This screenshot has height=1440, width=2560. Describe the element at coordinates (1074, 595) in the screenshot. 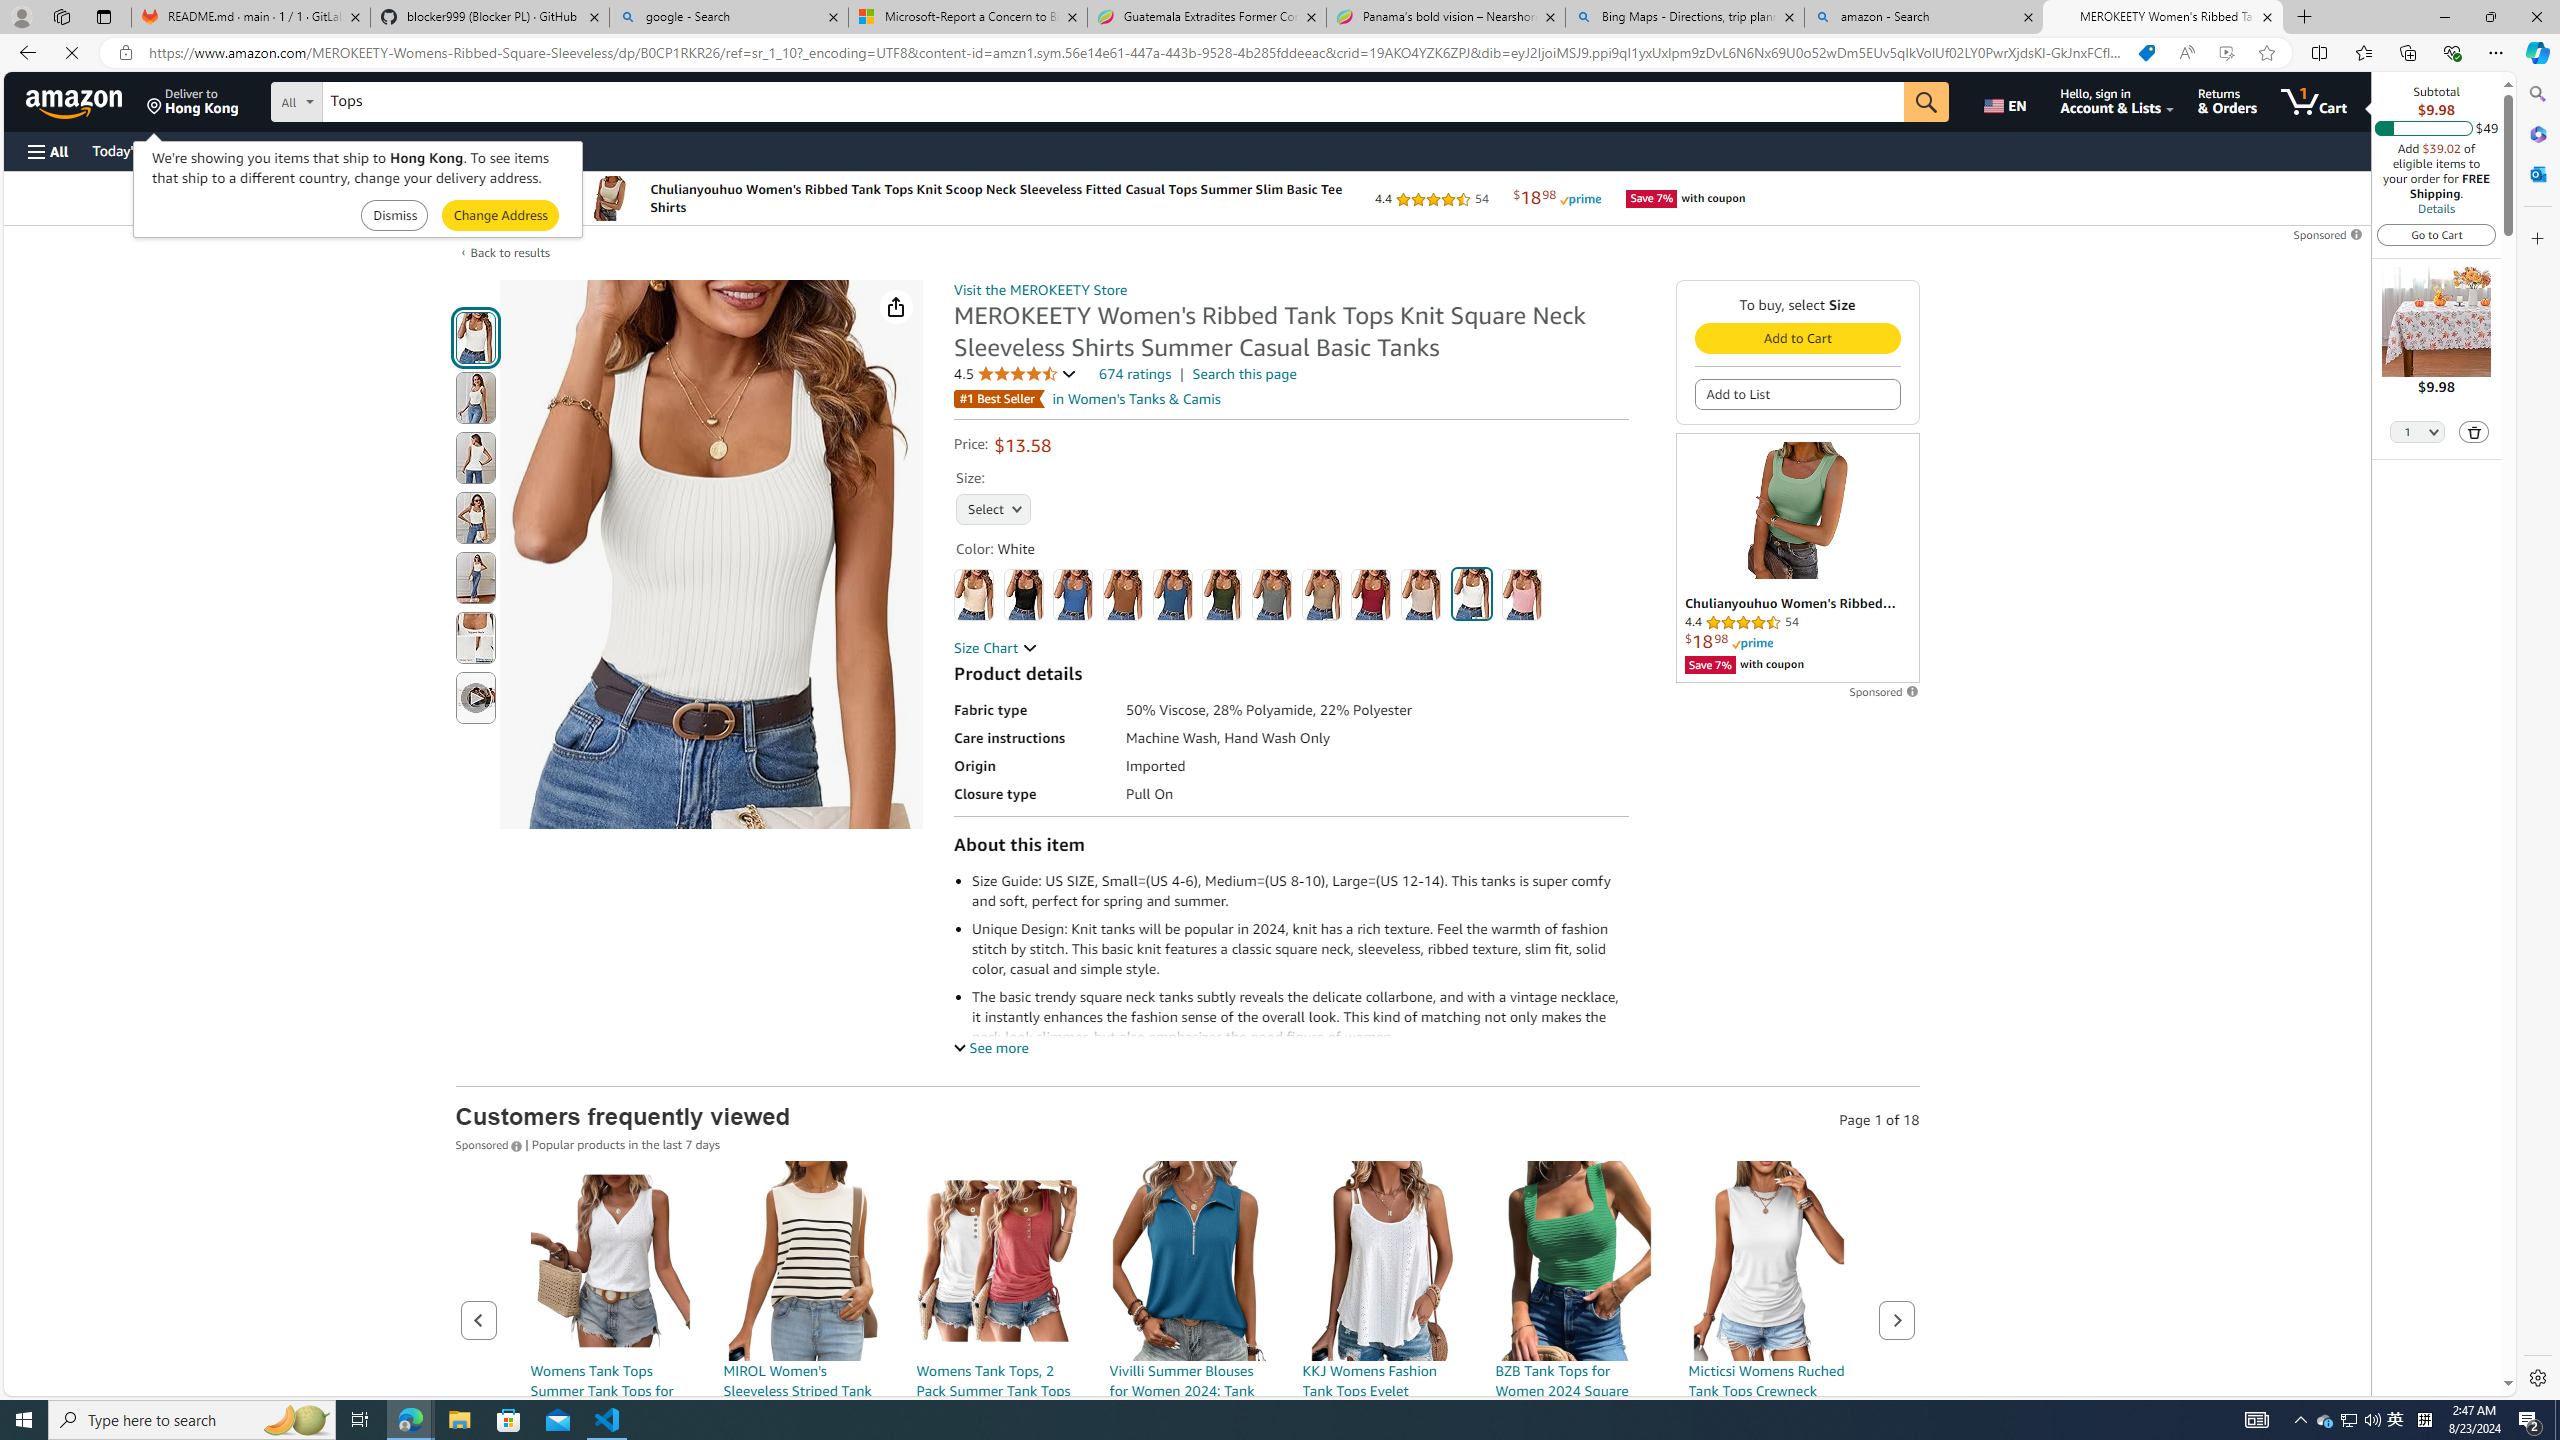

I see `Blue` at that location.